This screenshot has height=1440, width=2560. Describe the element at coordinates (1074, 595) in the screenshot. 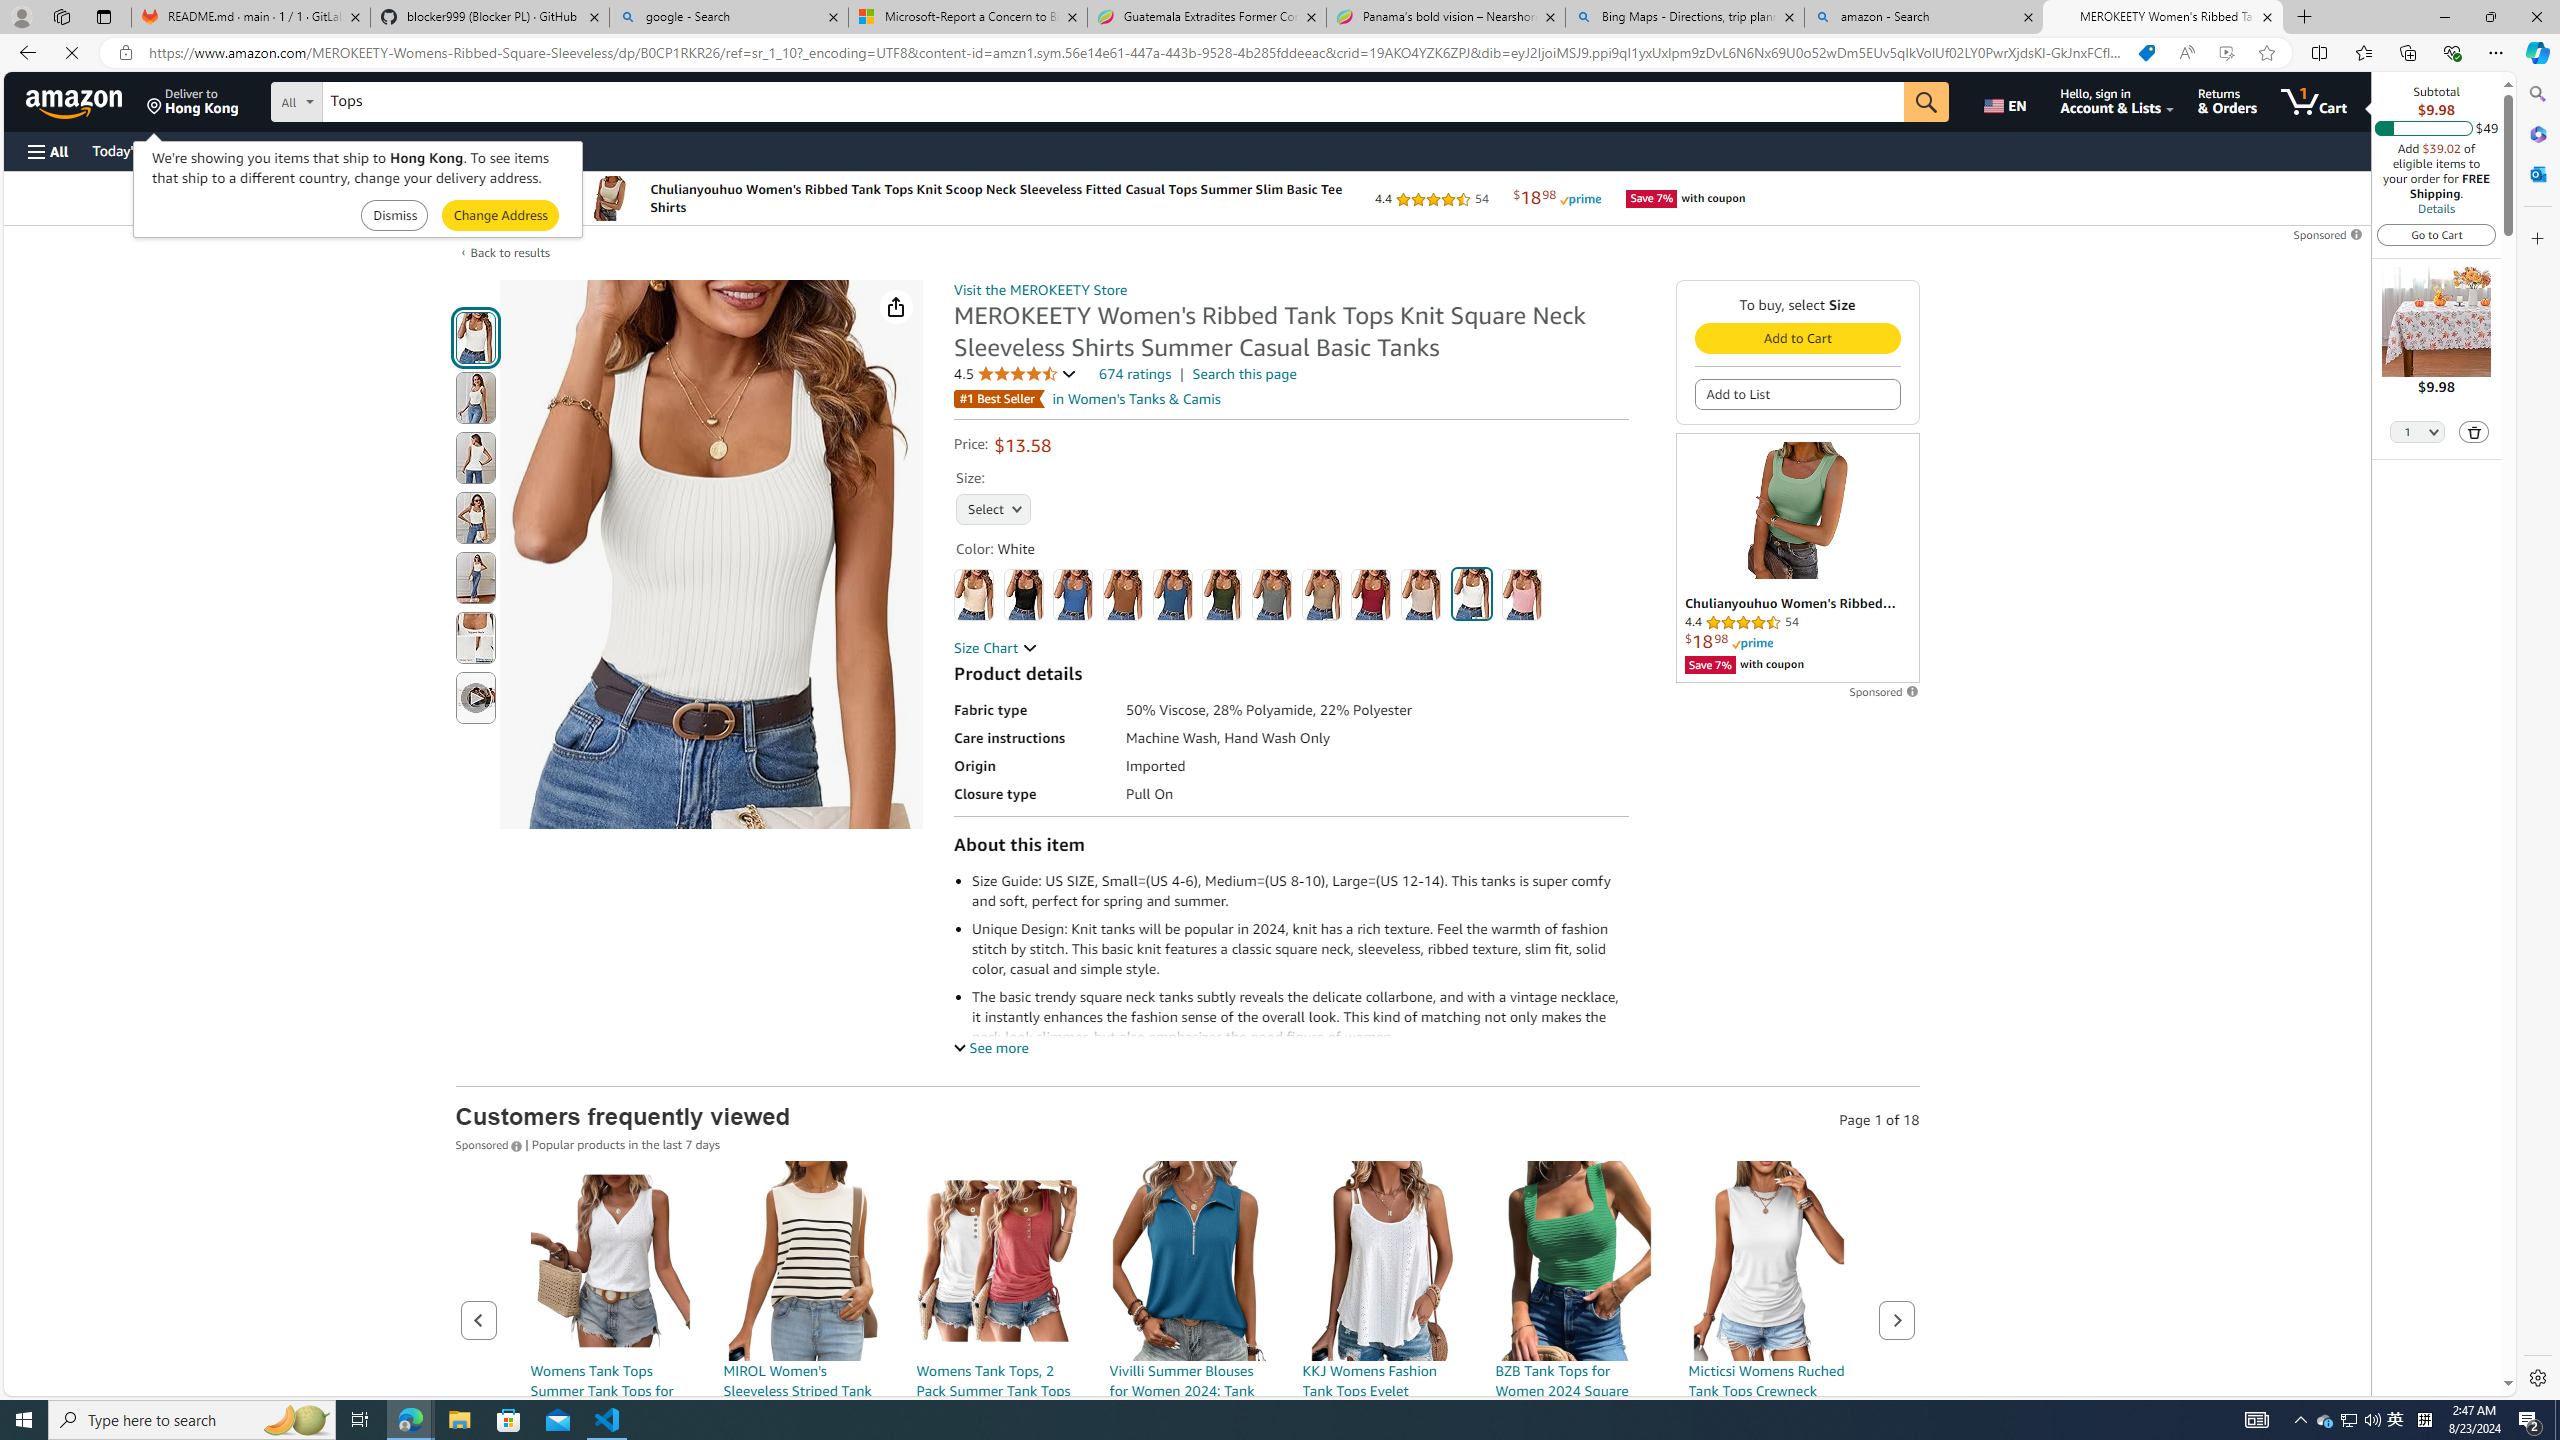

I see `Blue` at that location.